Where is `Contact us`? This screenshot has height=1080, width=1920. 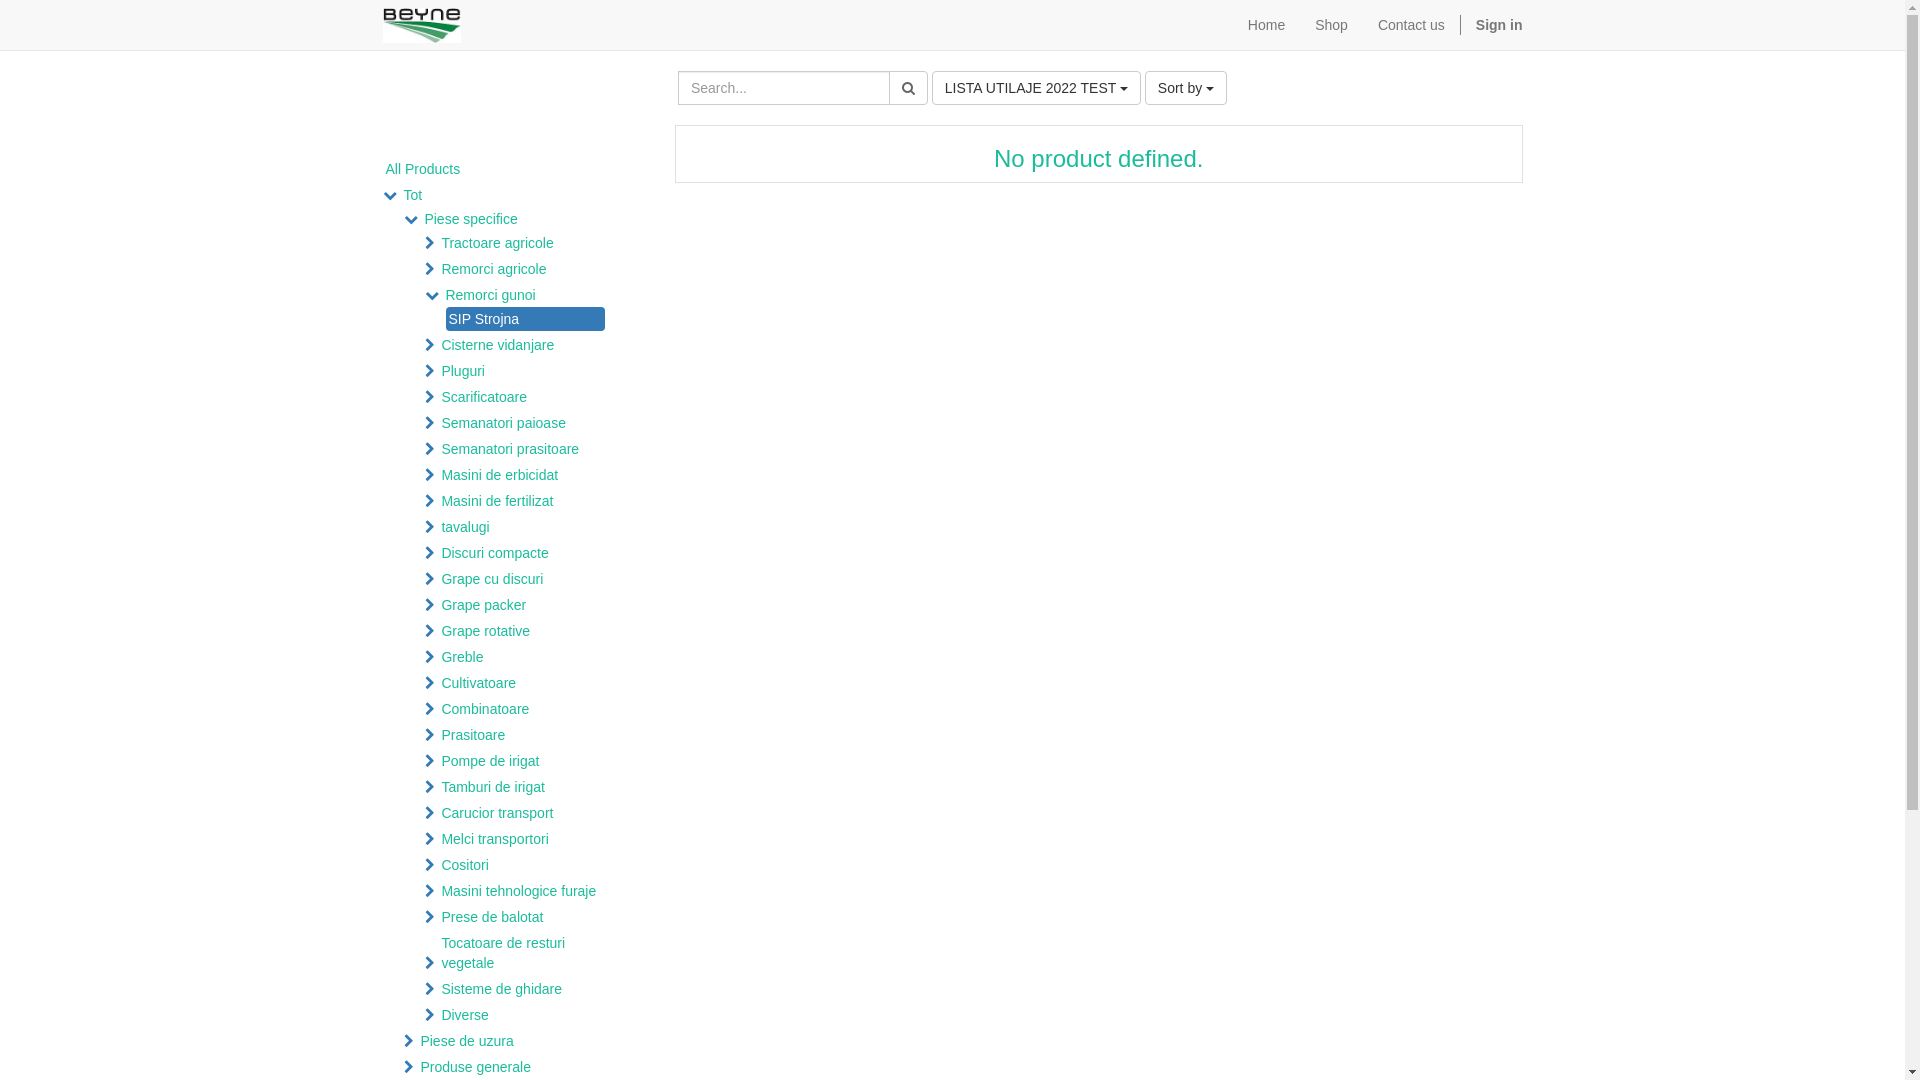
Contact us is located at coordinates (1412, 25).